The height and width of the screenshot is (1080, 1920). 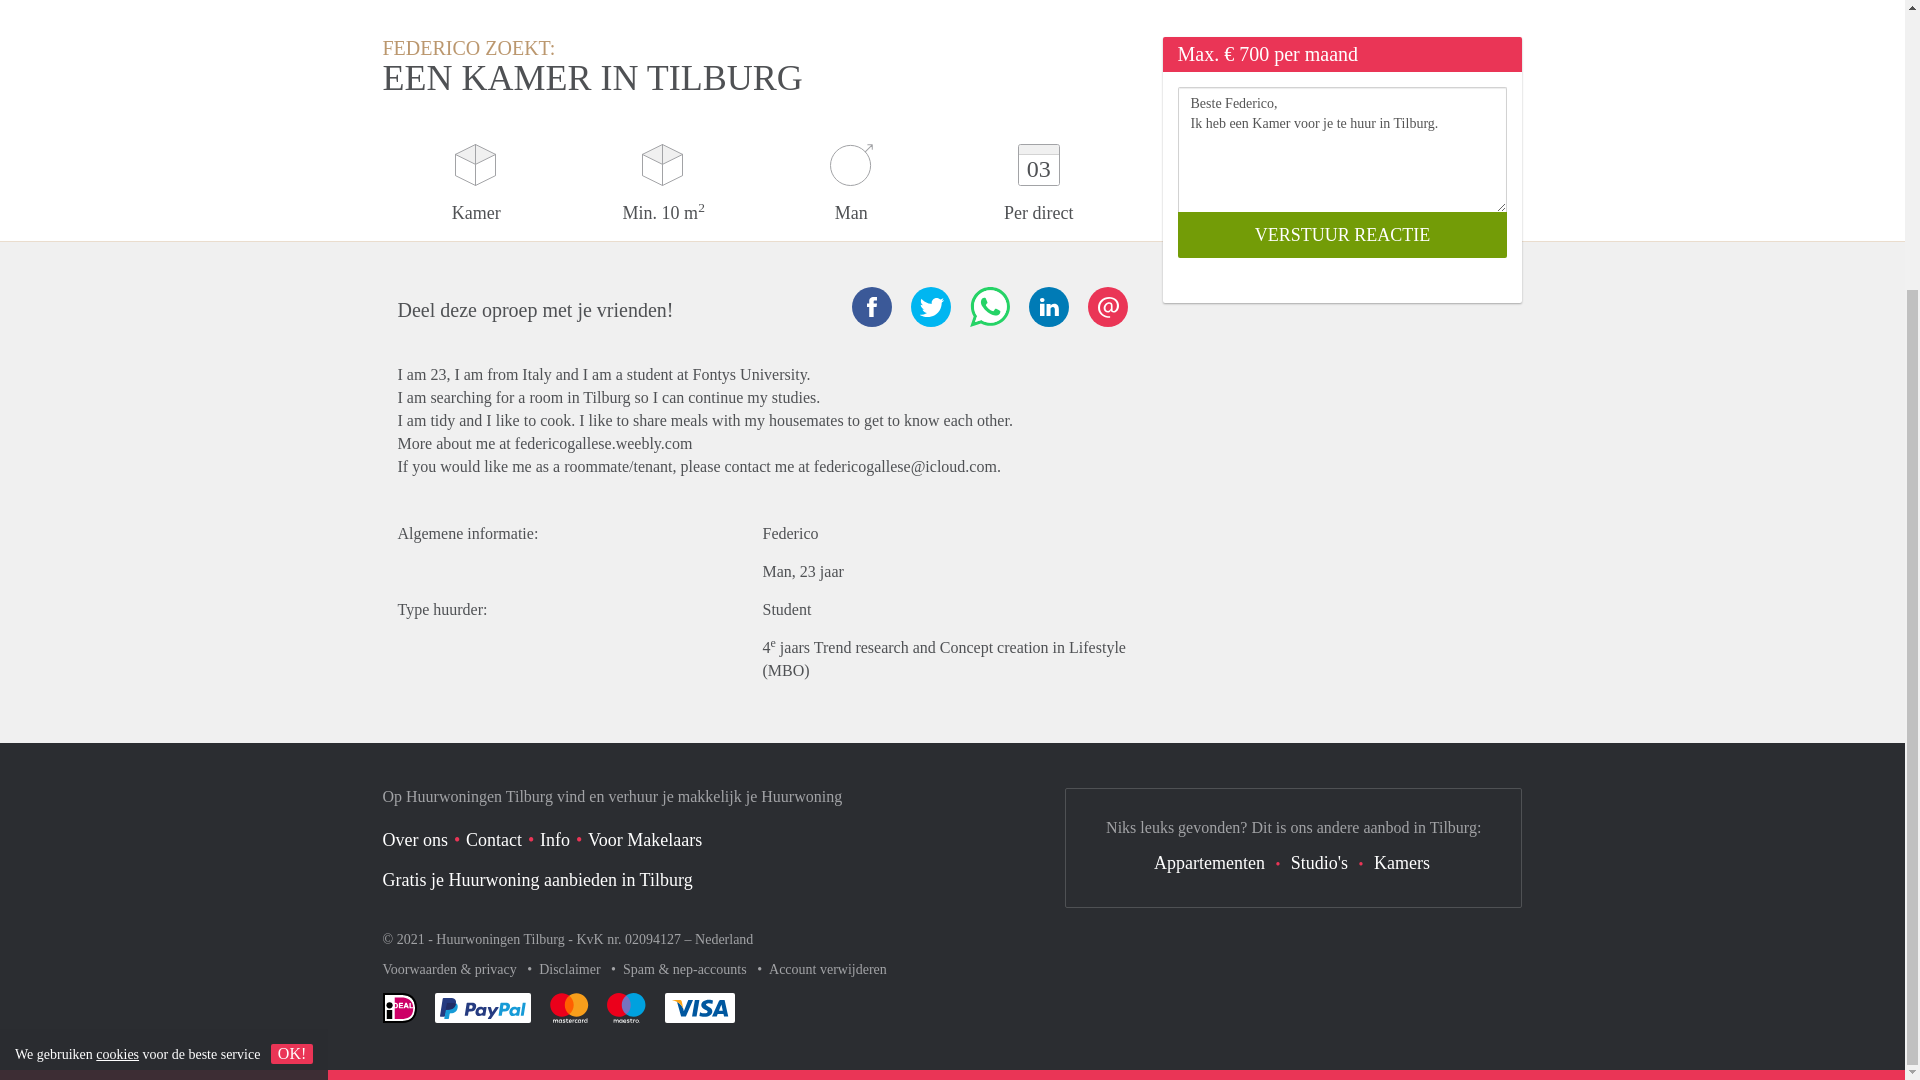 What do you see at coordinates (291, 670) in the screenshot?
I see `OK!` at bounding box center [291, 670].